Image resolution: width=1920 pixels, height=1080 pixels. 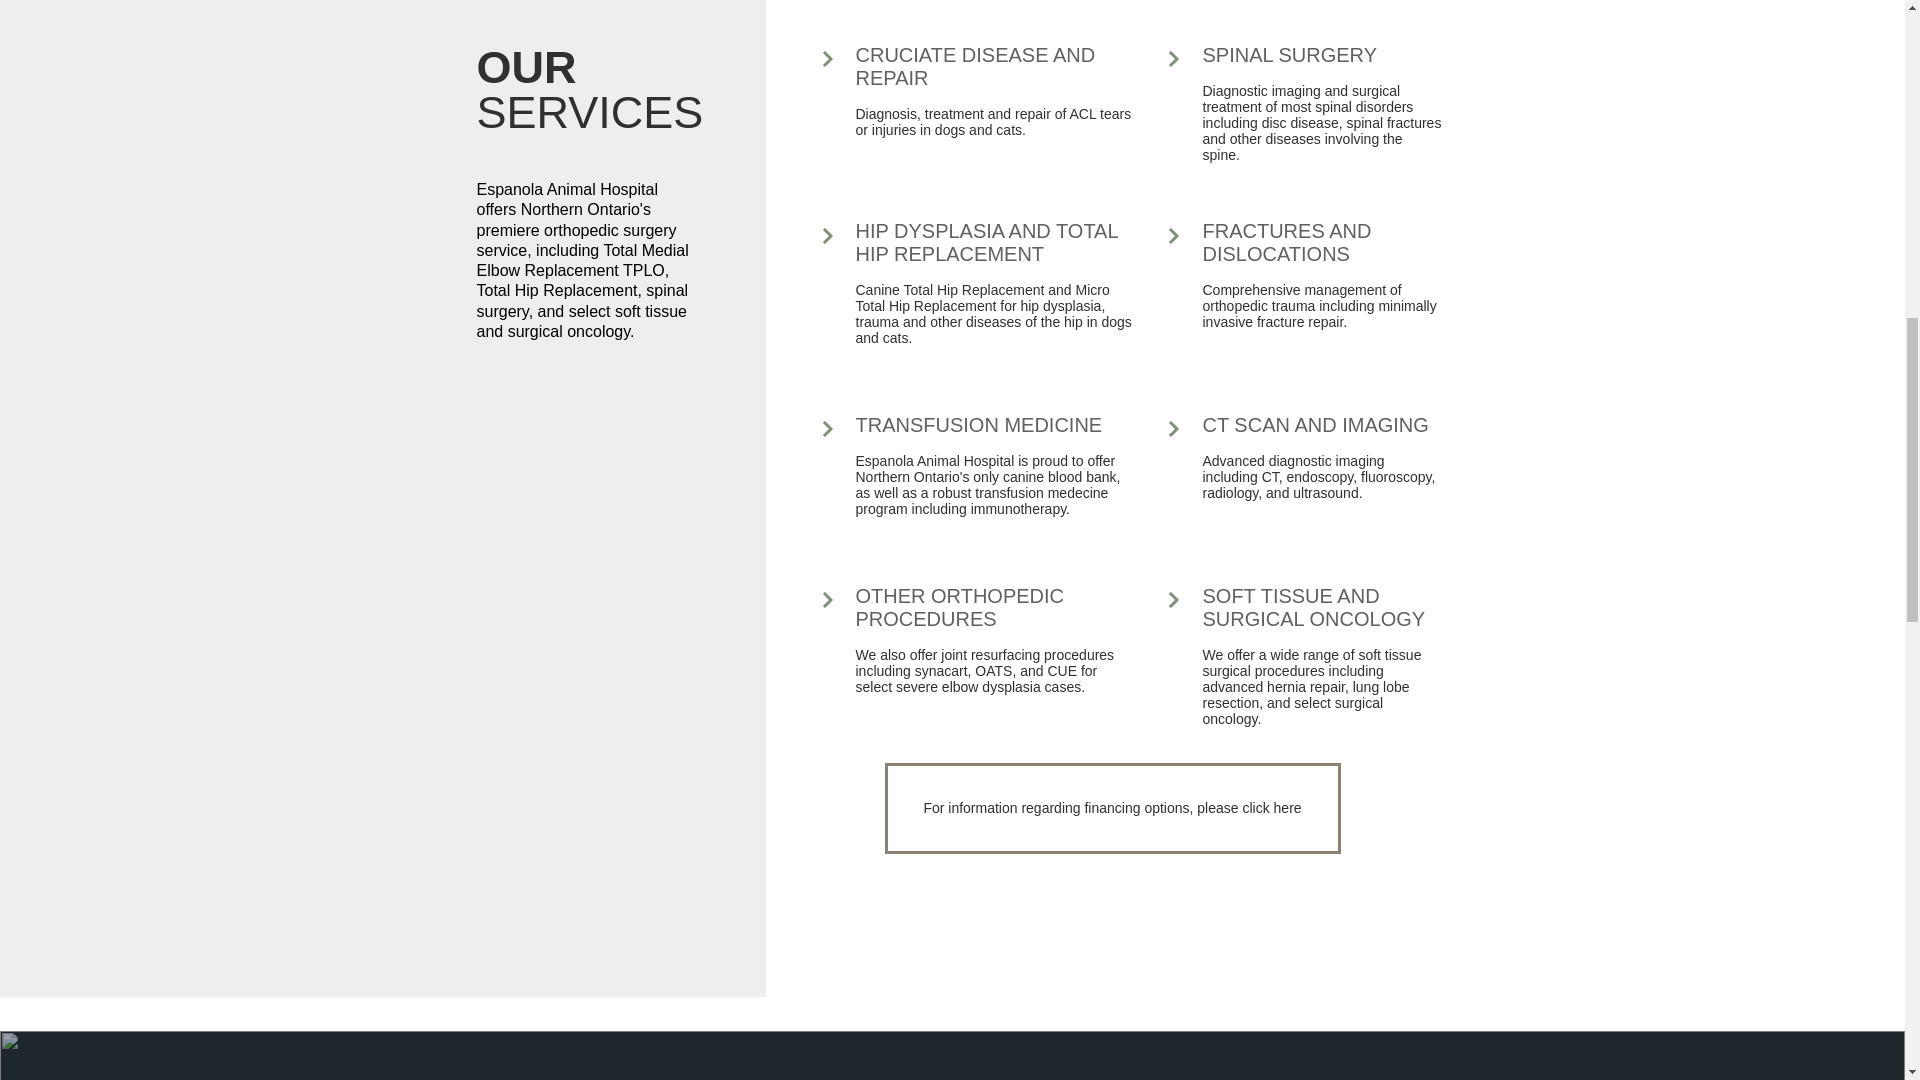 I want to click on SOFT TISSUE AND SURGICAL ONCOLOGY, so click(x=1312, y=607).